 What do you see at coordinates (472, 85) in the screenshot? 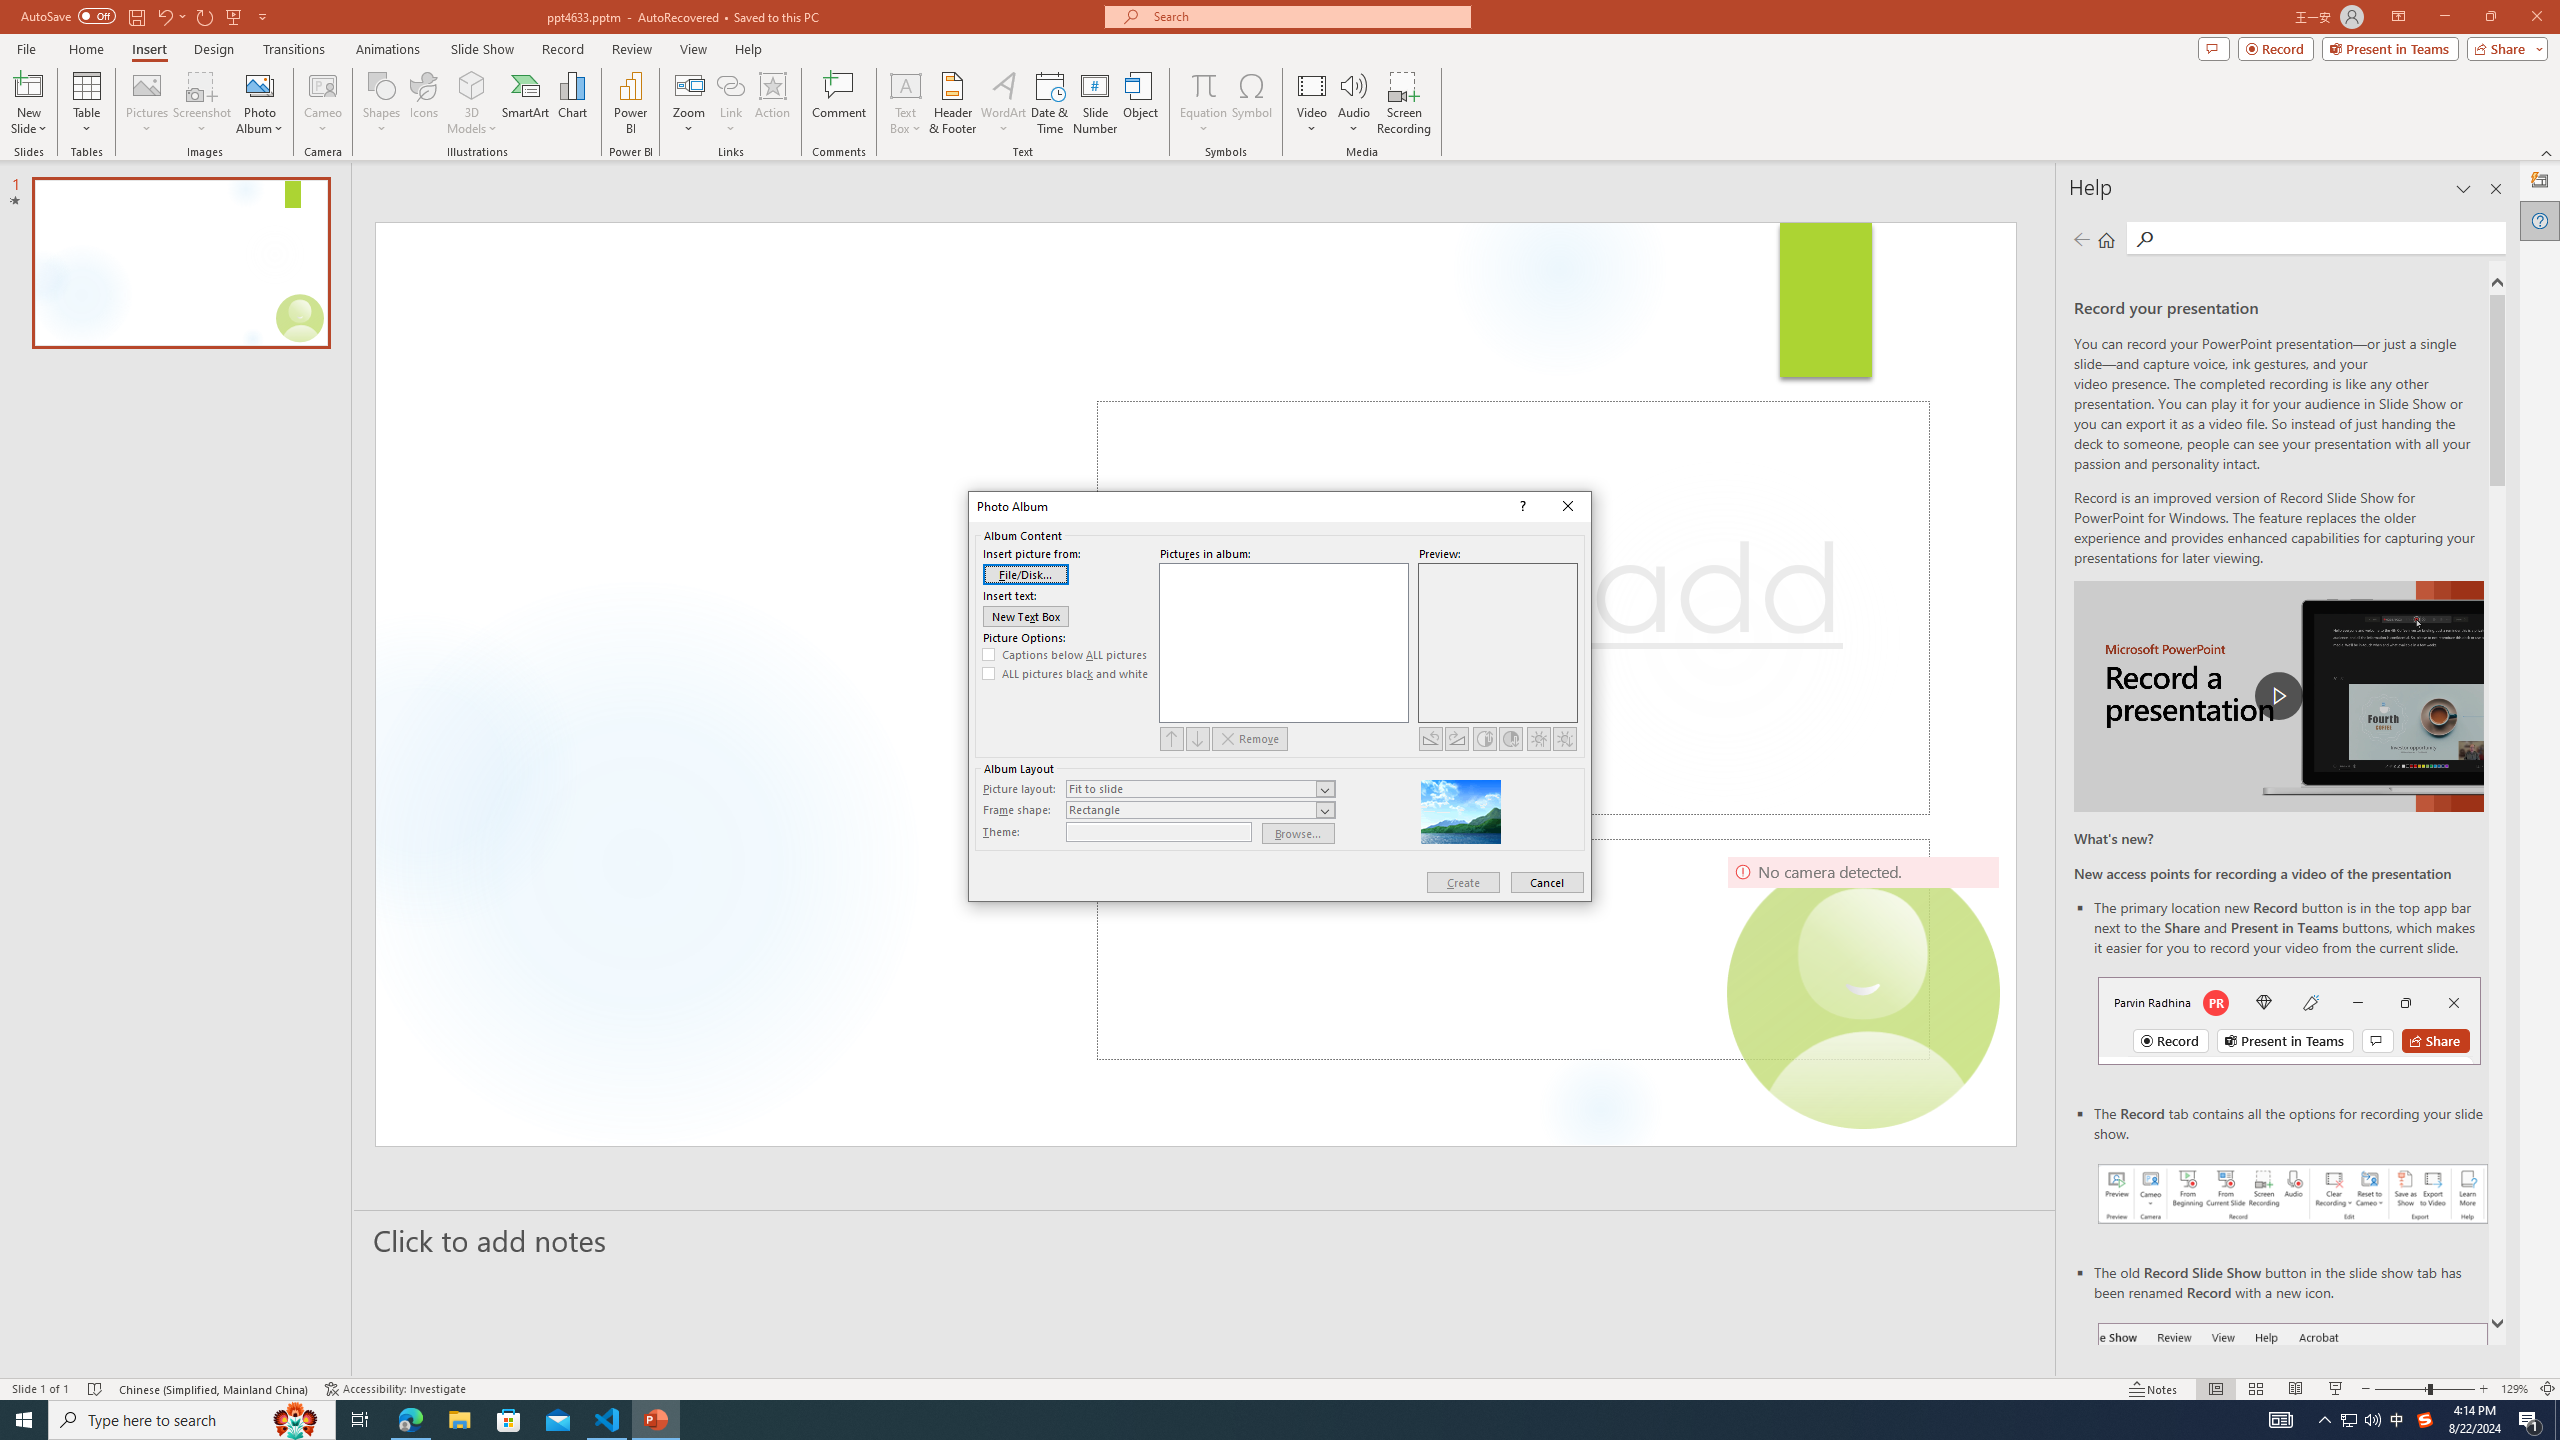
I see `3D Models` at bounding box center [472, 85].